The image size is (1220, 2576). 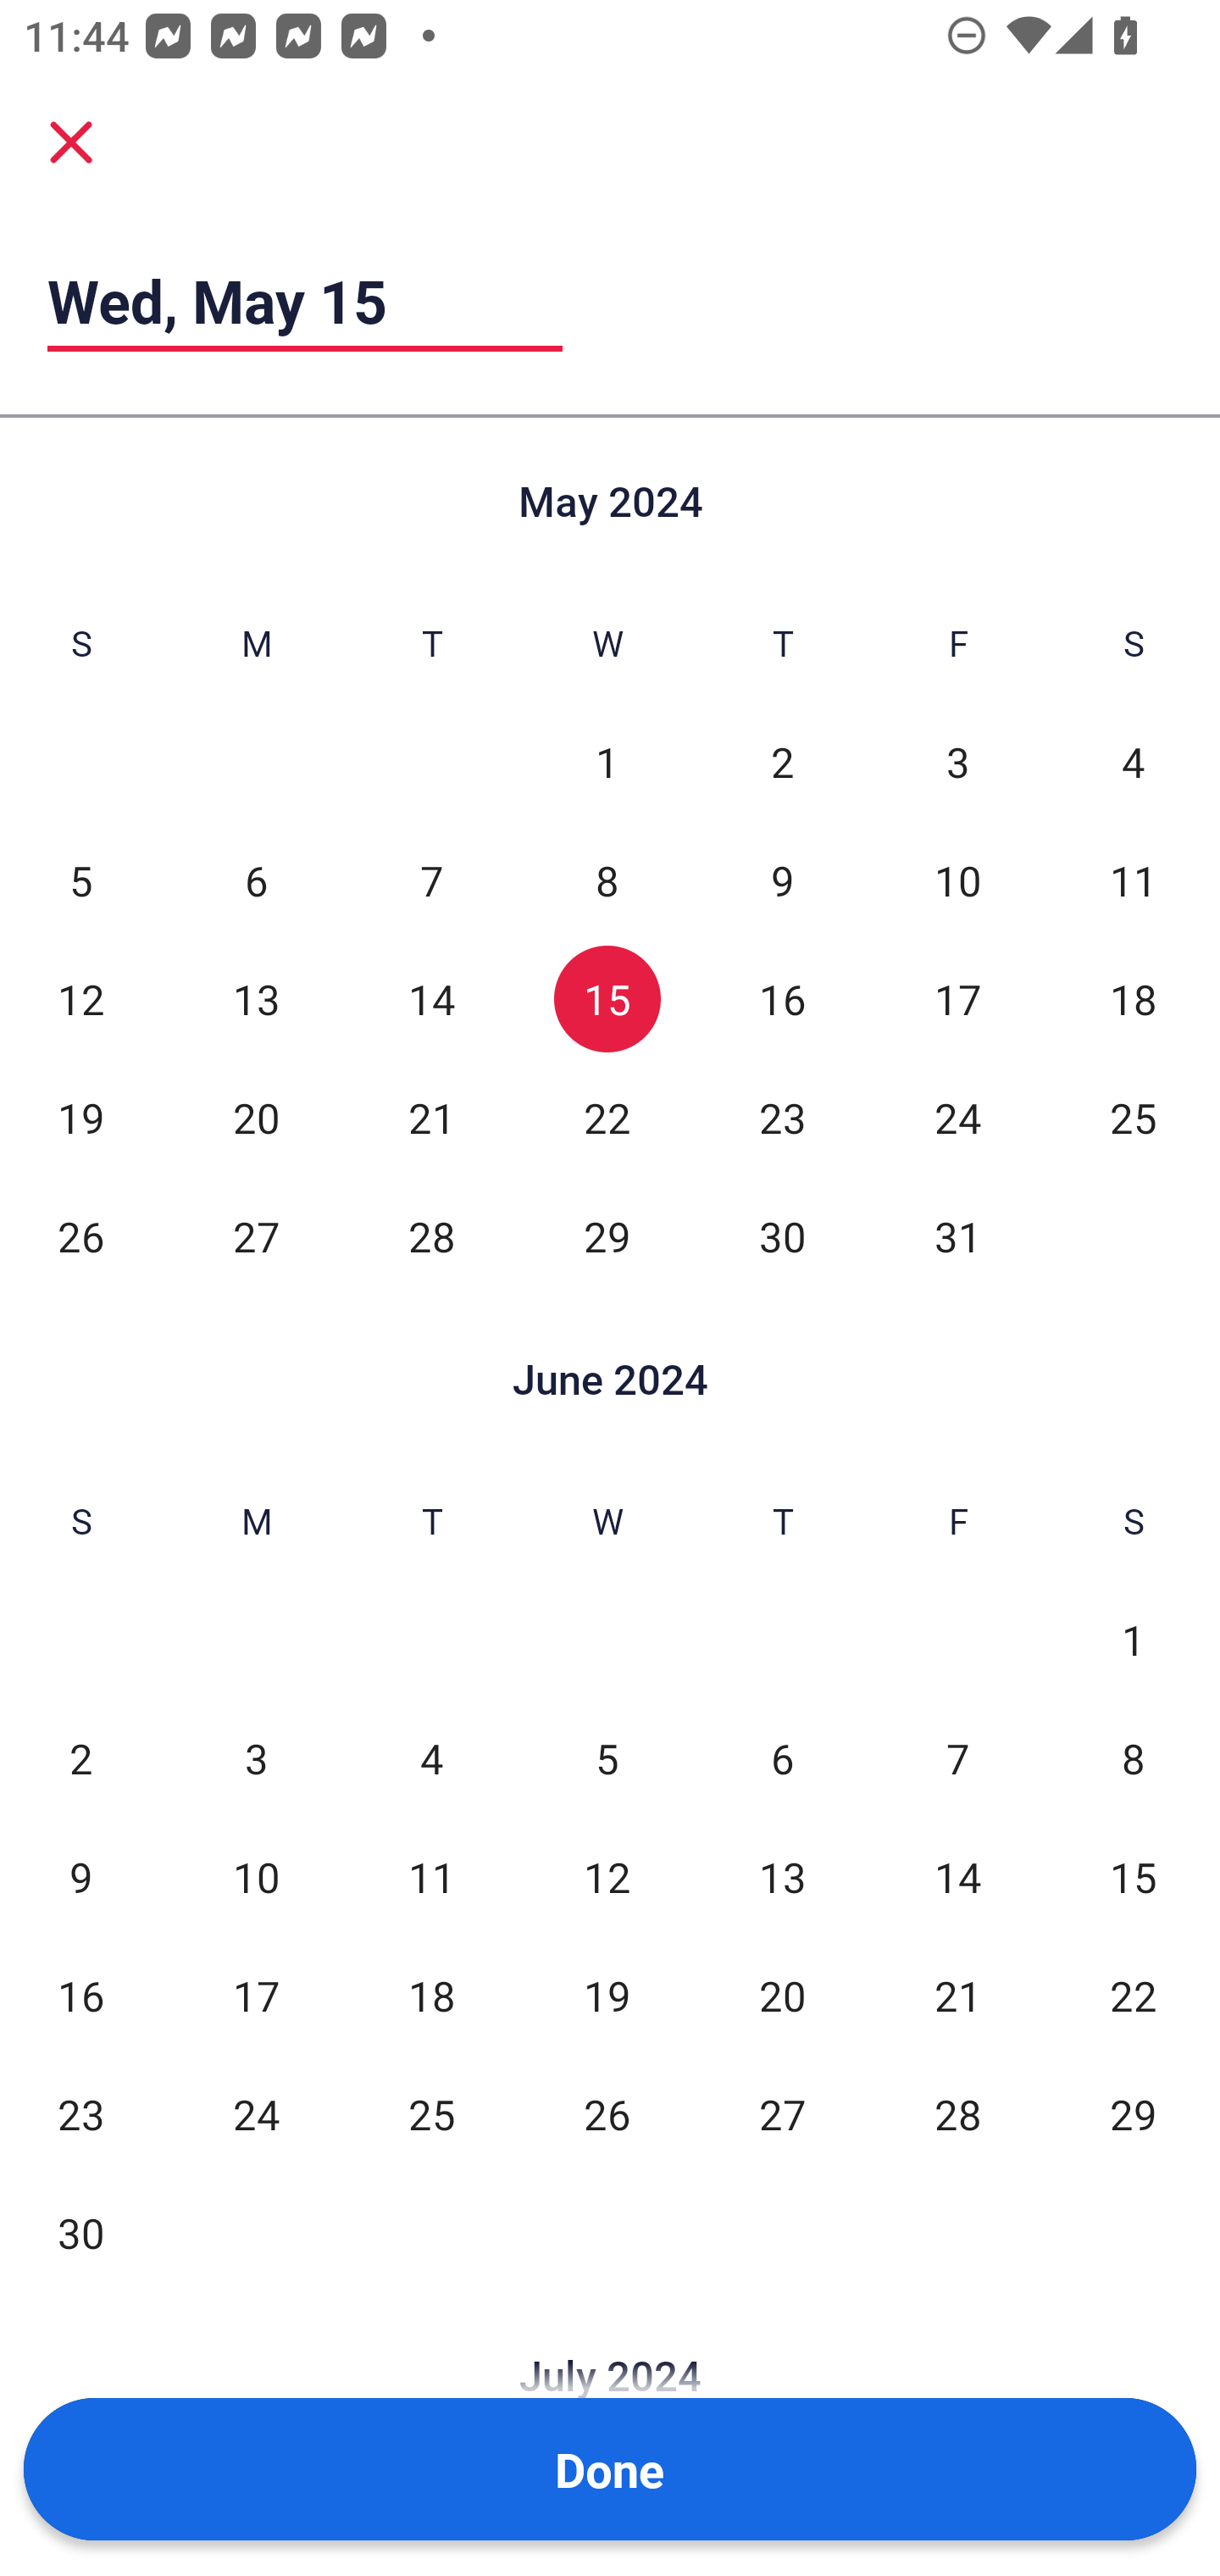 What do you see at coordinates (256, 880) in the screenshot?
I see `6 Mon, May 6, Not Selected` at bounding box center [256, 880].